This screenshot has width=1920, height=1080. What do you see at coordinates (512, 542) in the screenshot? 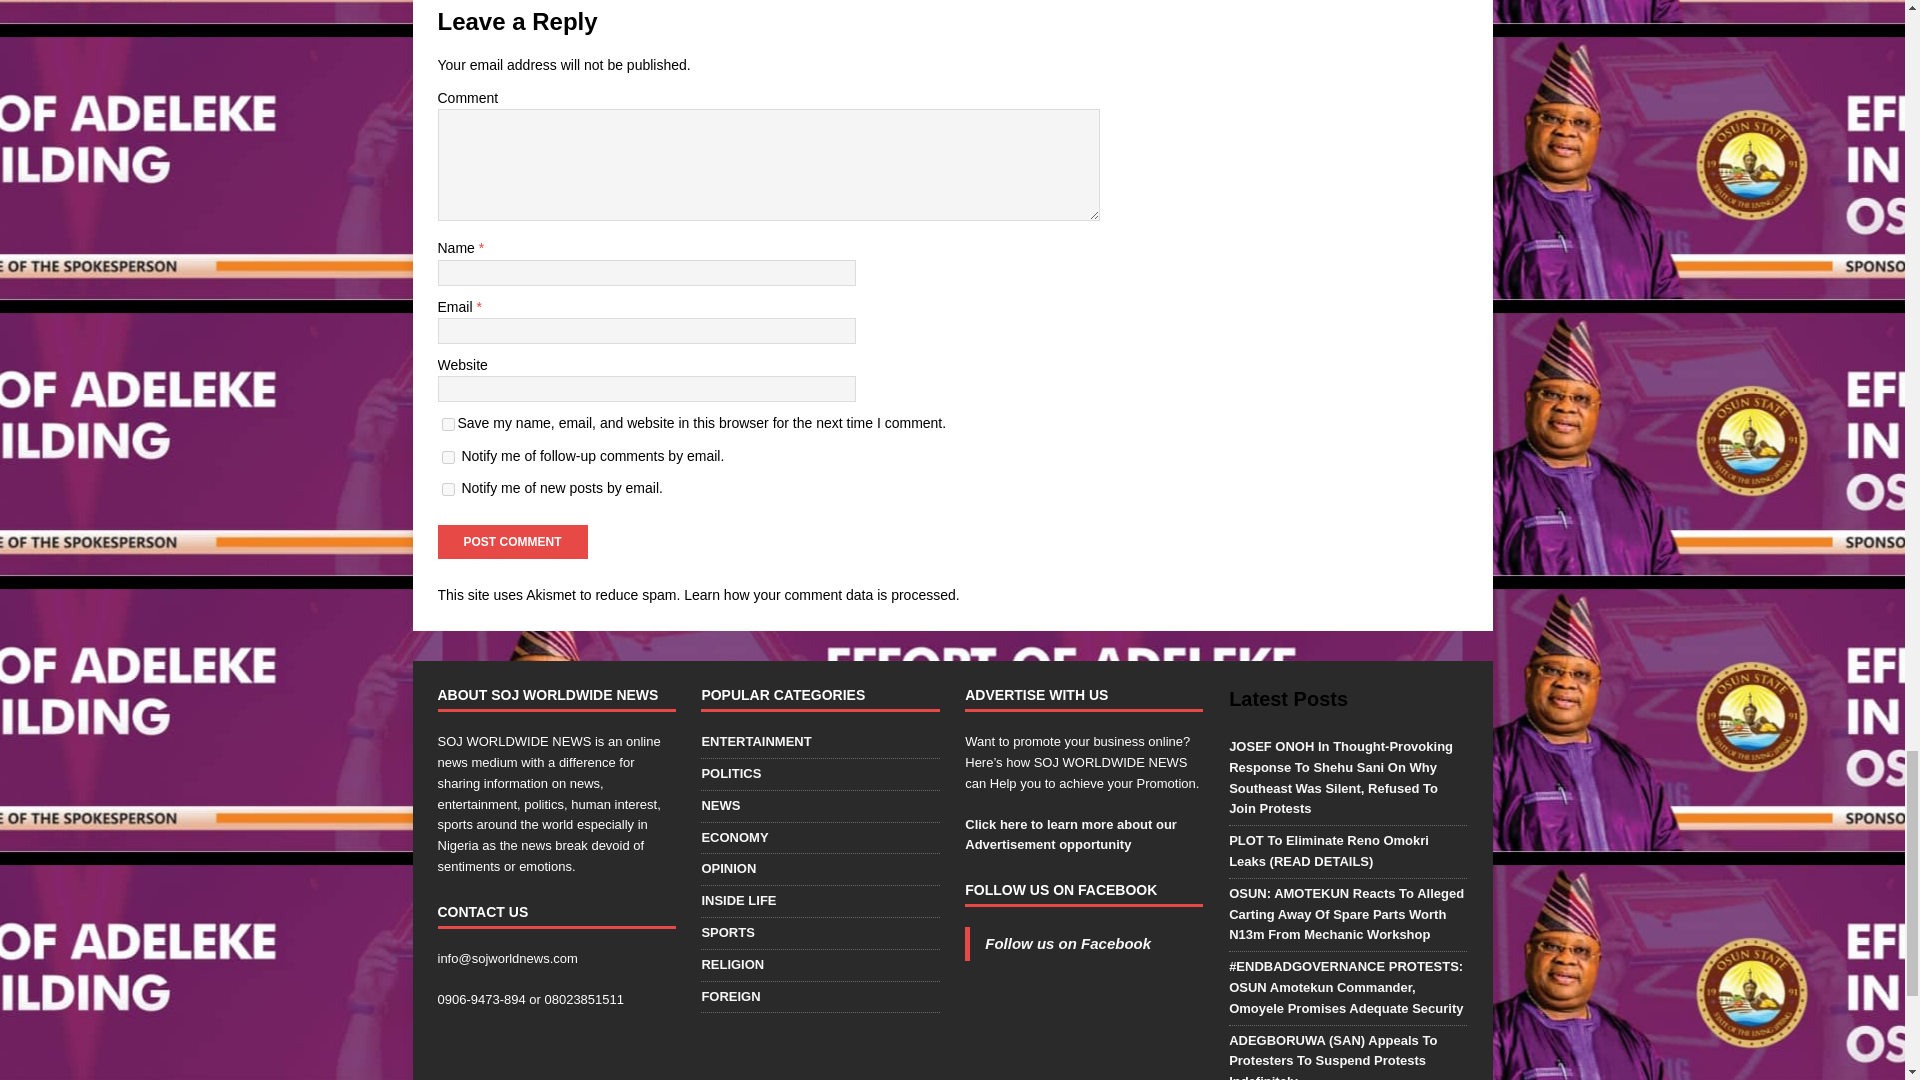
I see `Post Comment` at bounding box center [512, 542].